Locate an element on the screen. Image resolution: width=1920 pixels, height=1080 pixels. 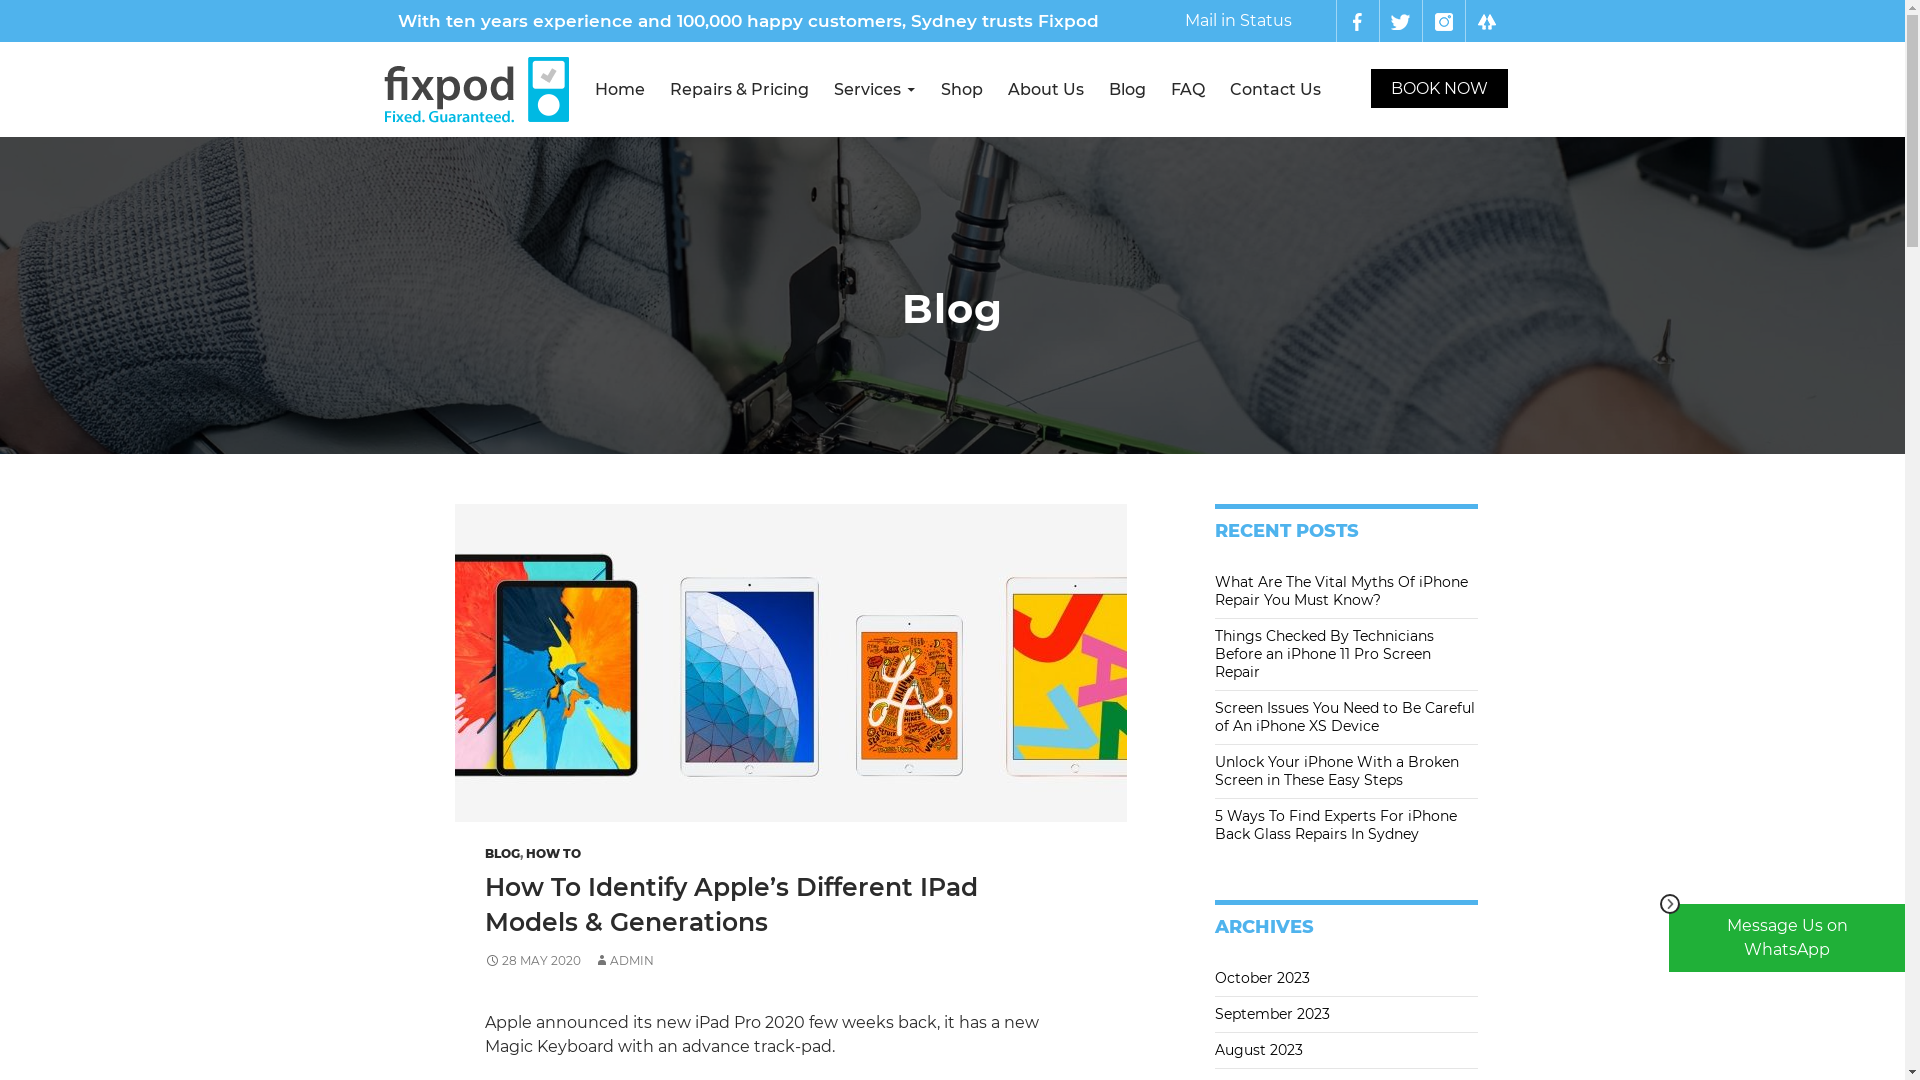
September 2023 is located at coordinates (1272, 1014).